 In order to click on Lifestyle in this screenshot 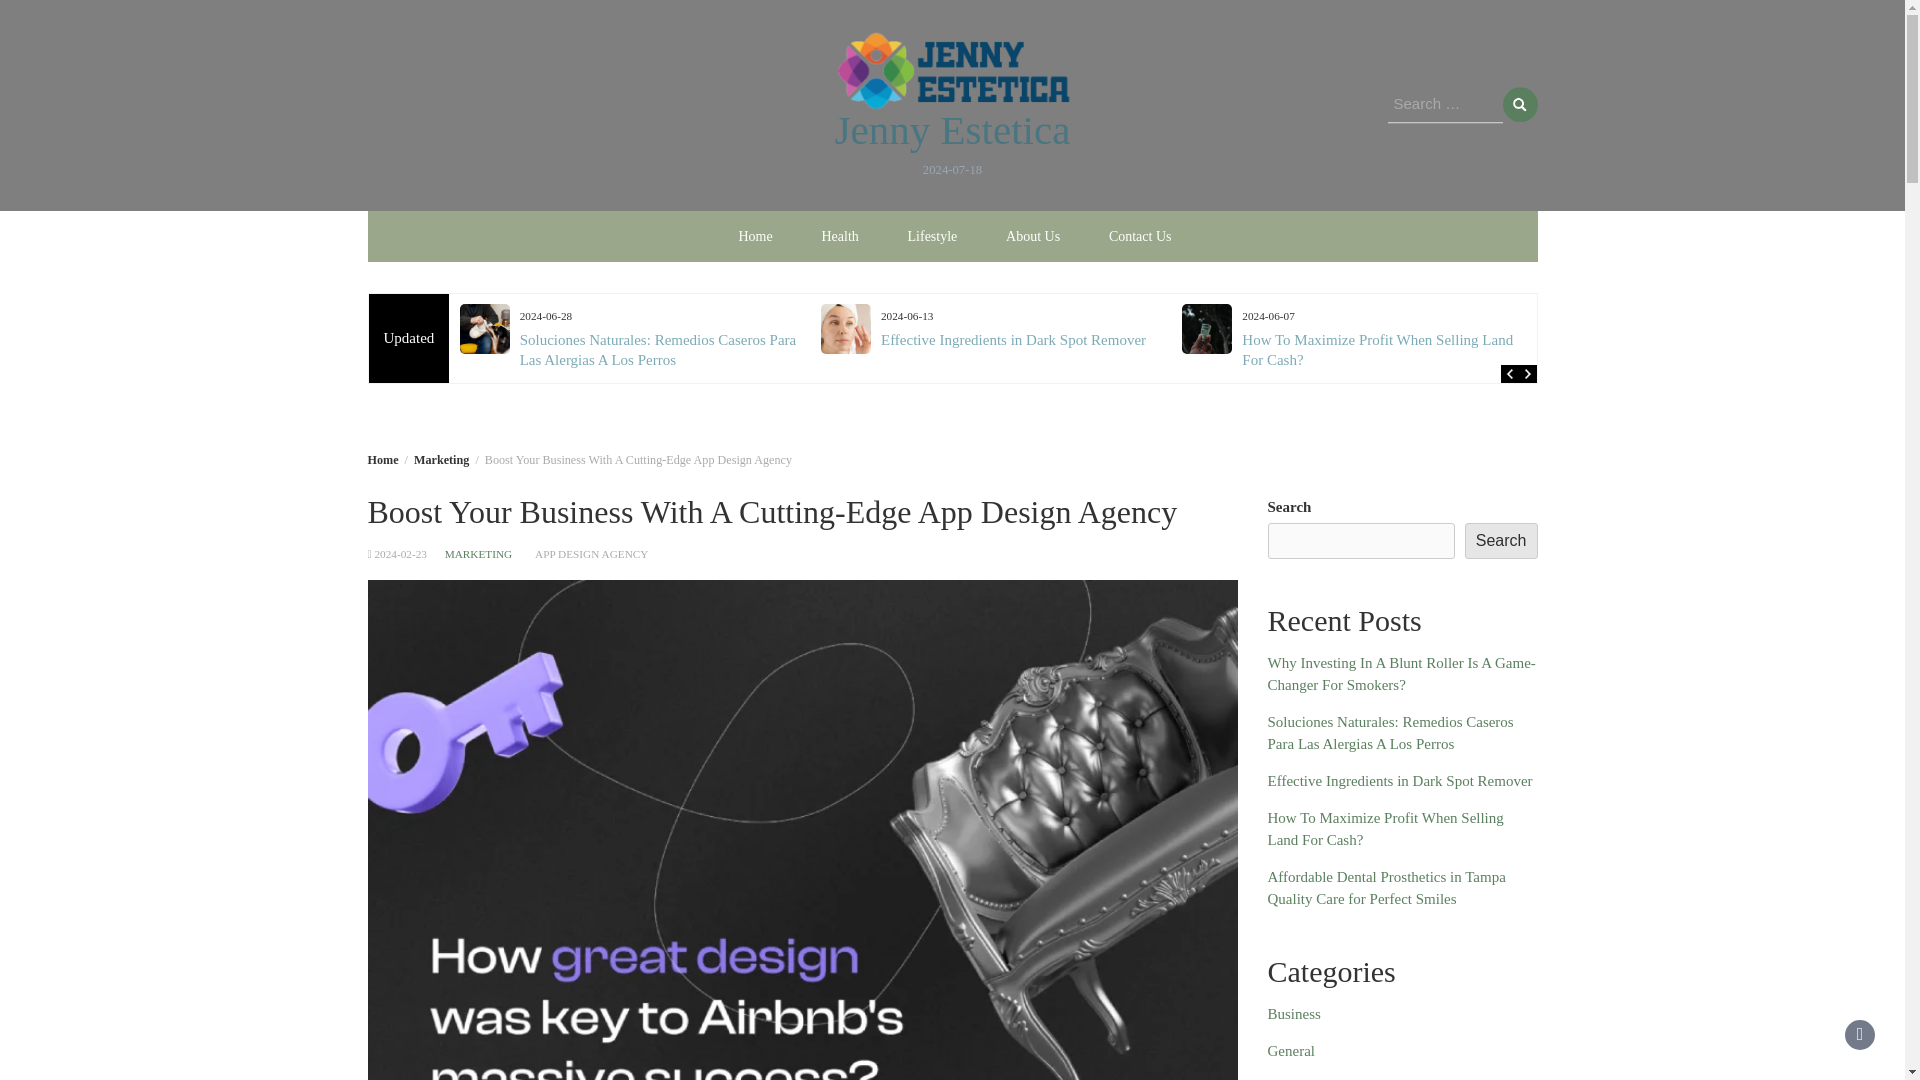, I will do `click(932, 235)`.